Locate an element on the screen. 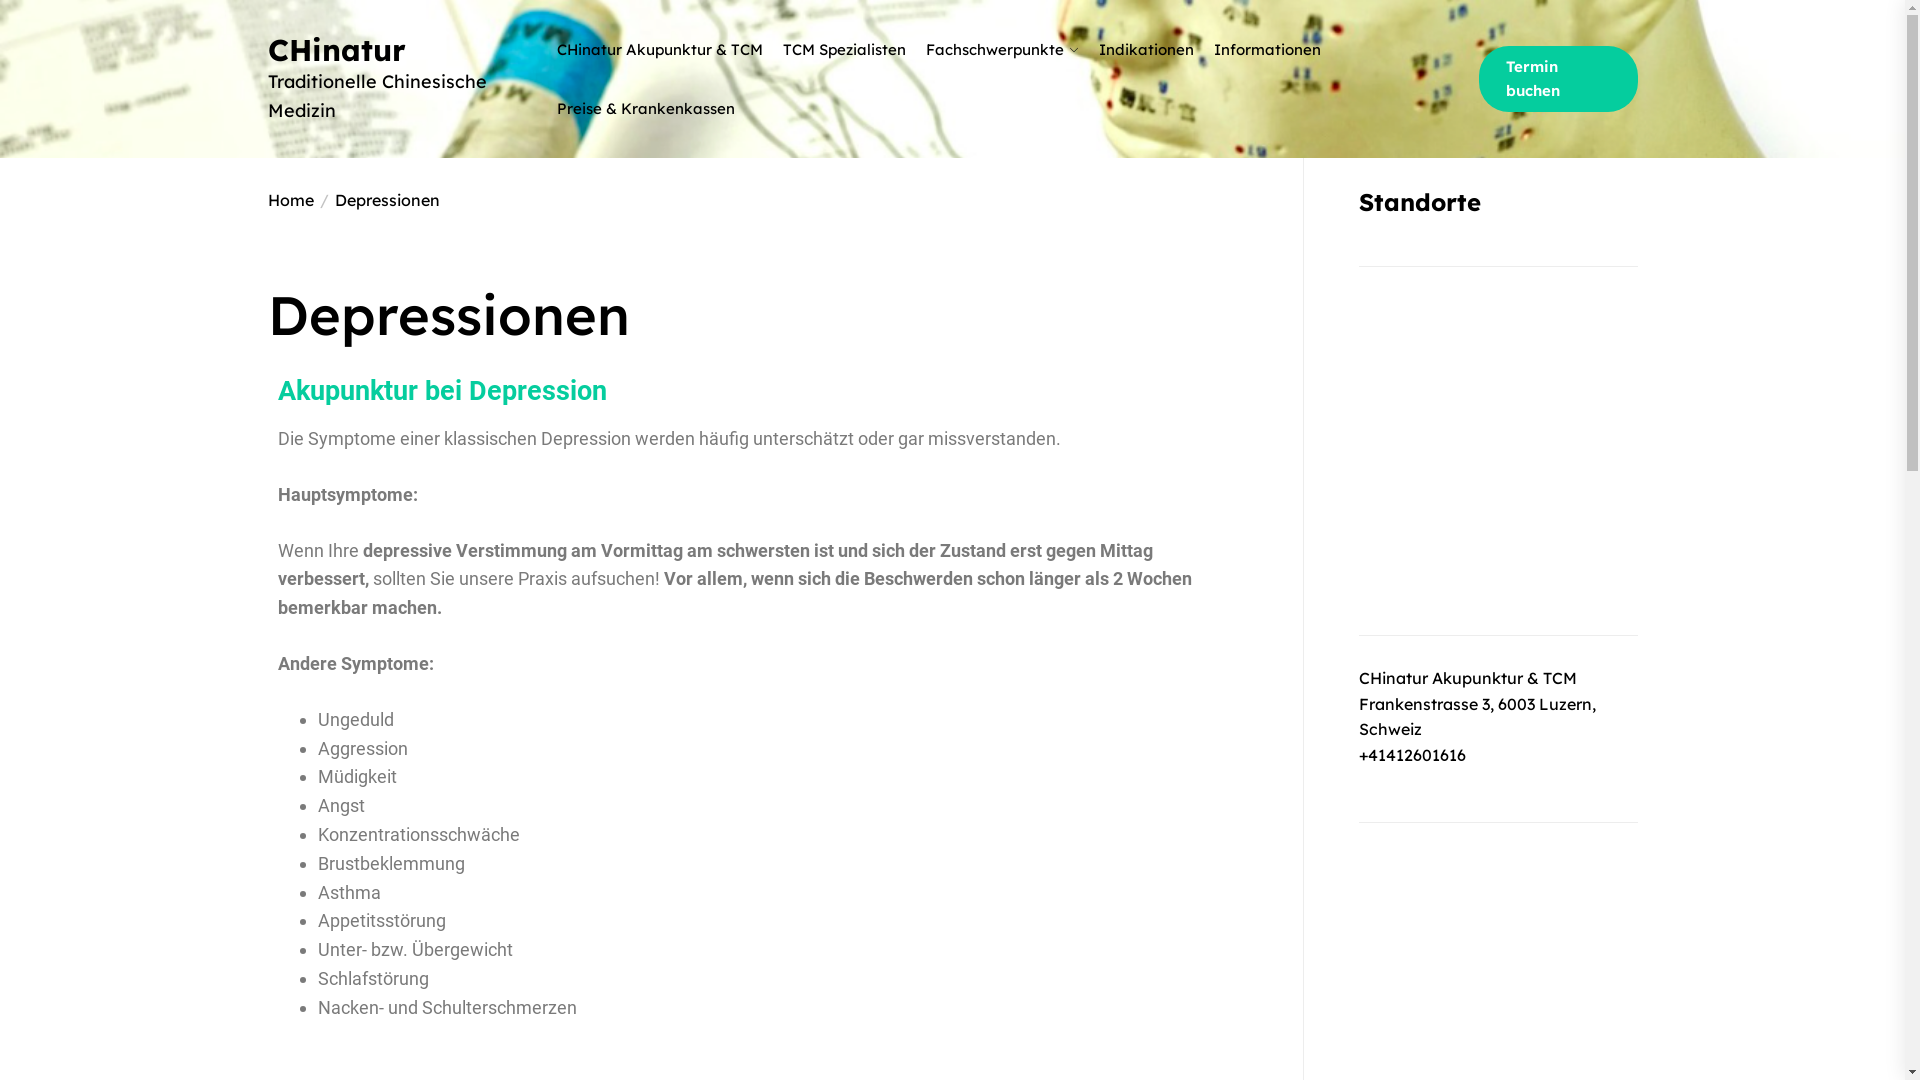 Image resolution: width=1920 pixels, height=1080 pixels. Fachschwerpunkte is located at coordinates (995, 50).